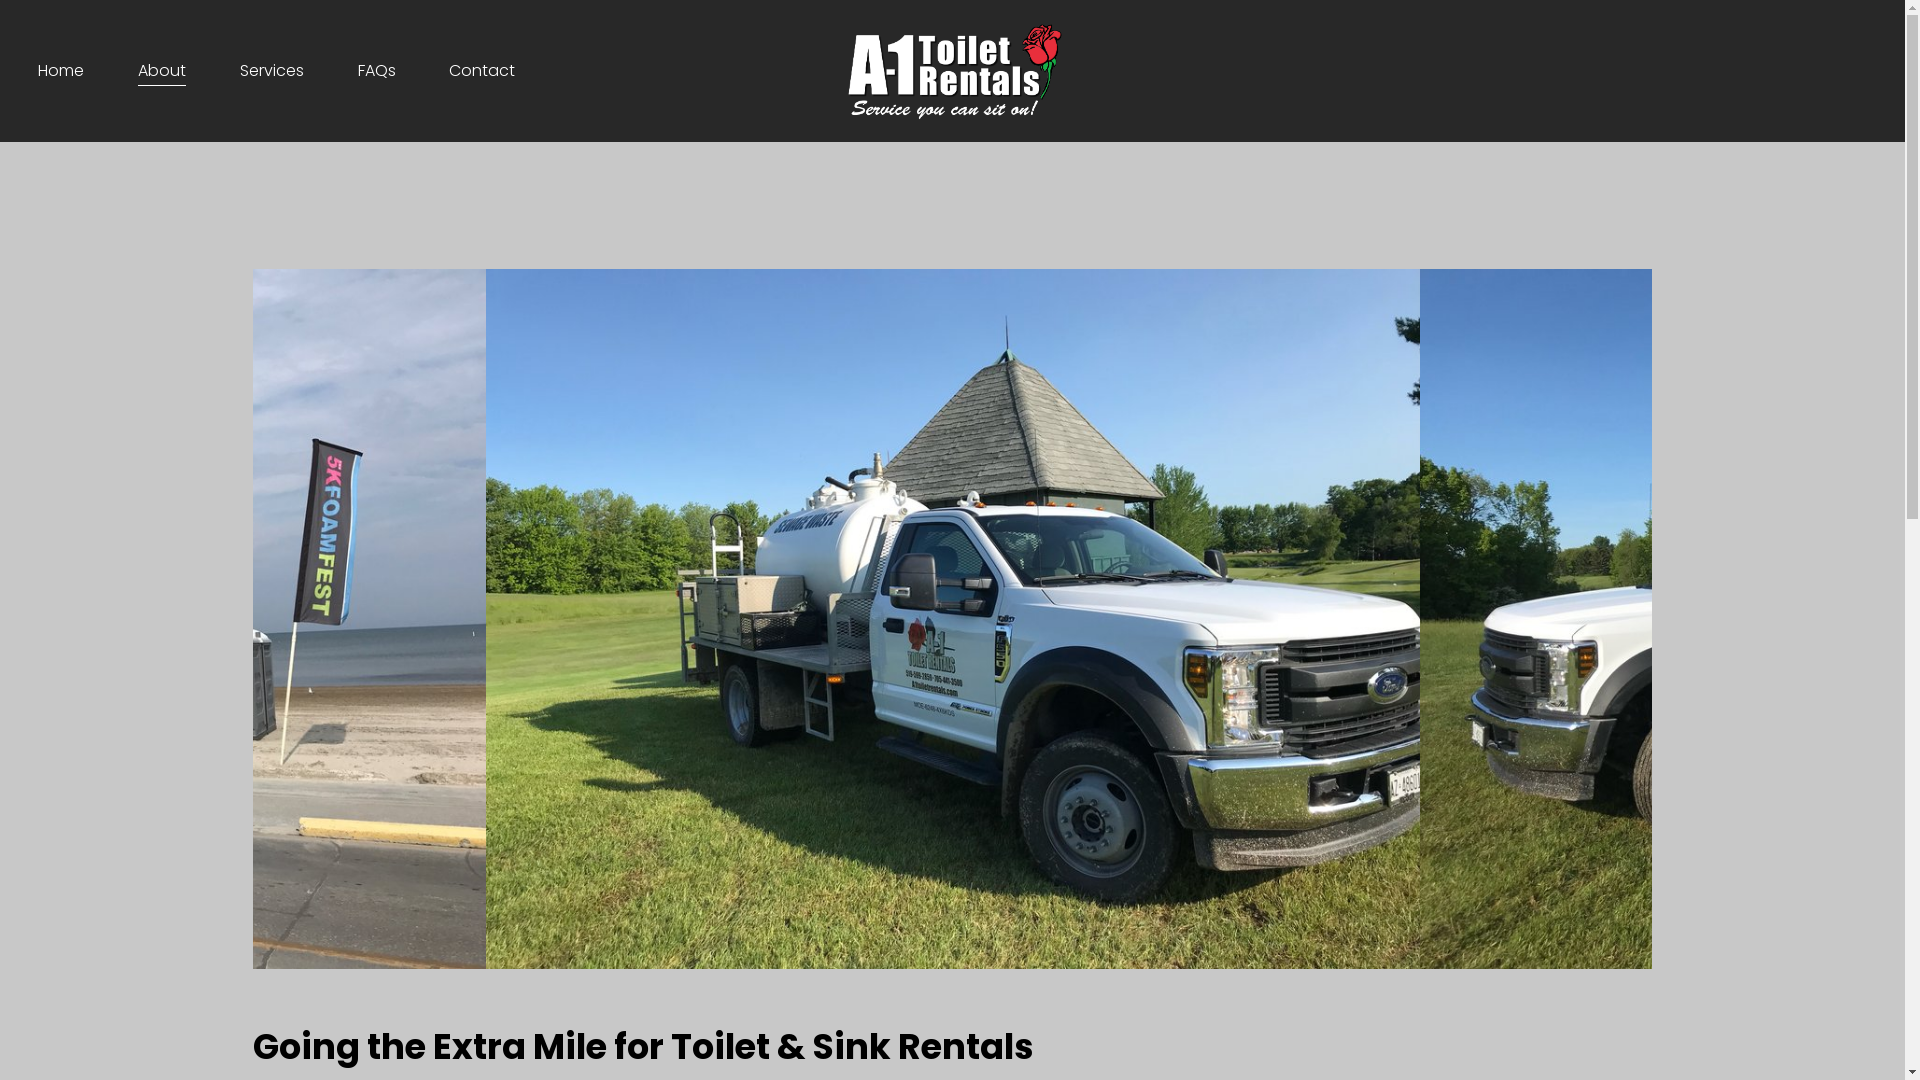 The width and height of the screenshot is (1920, 1080). I want to click on Contact, so click(482, 71).